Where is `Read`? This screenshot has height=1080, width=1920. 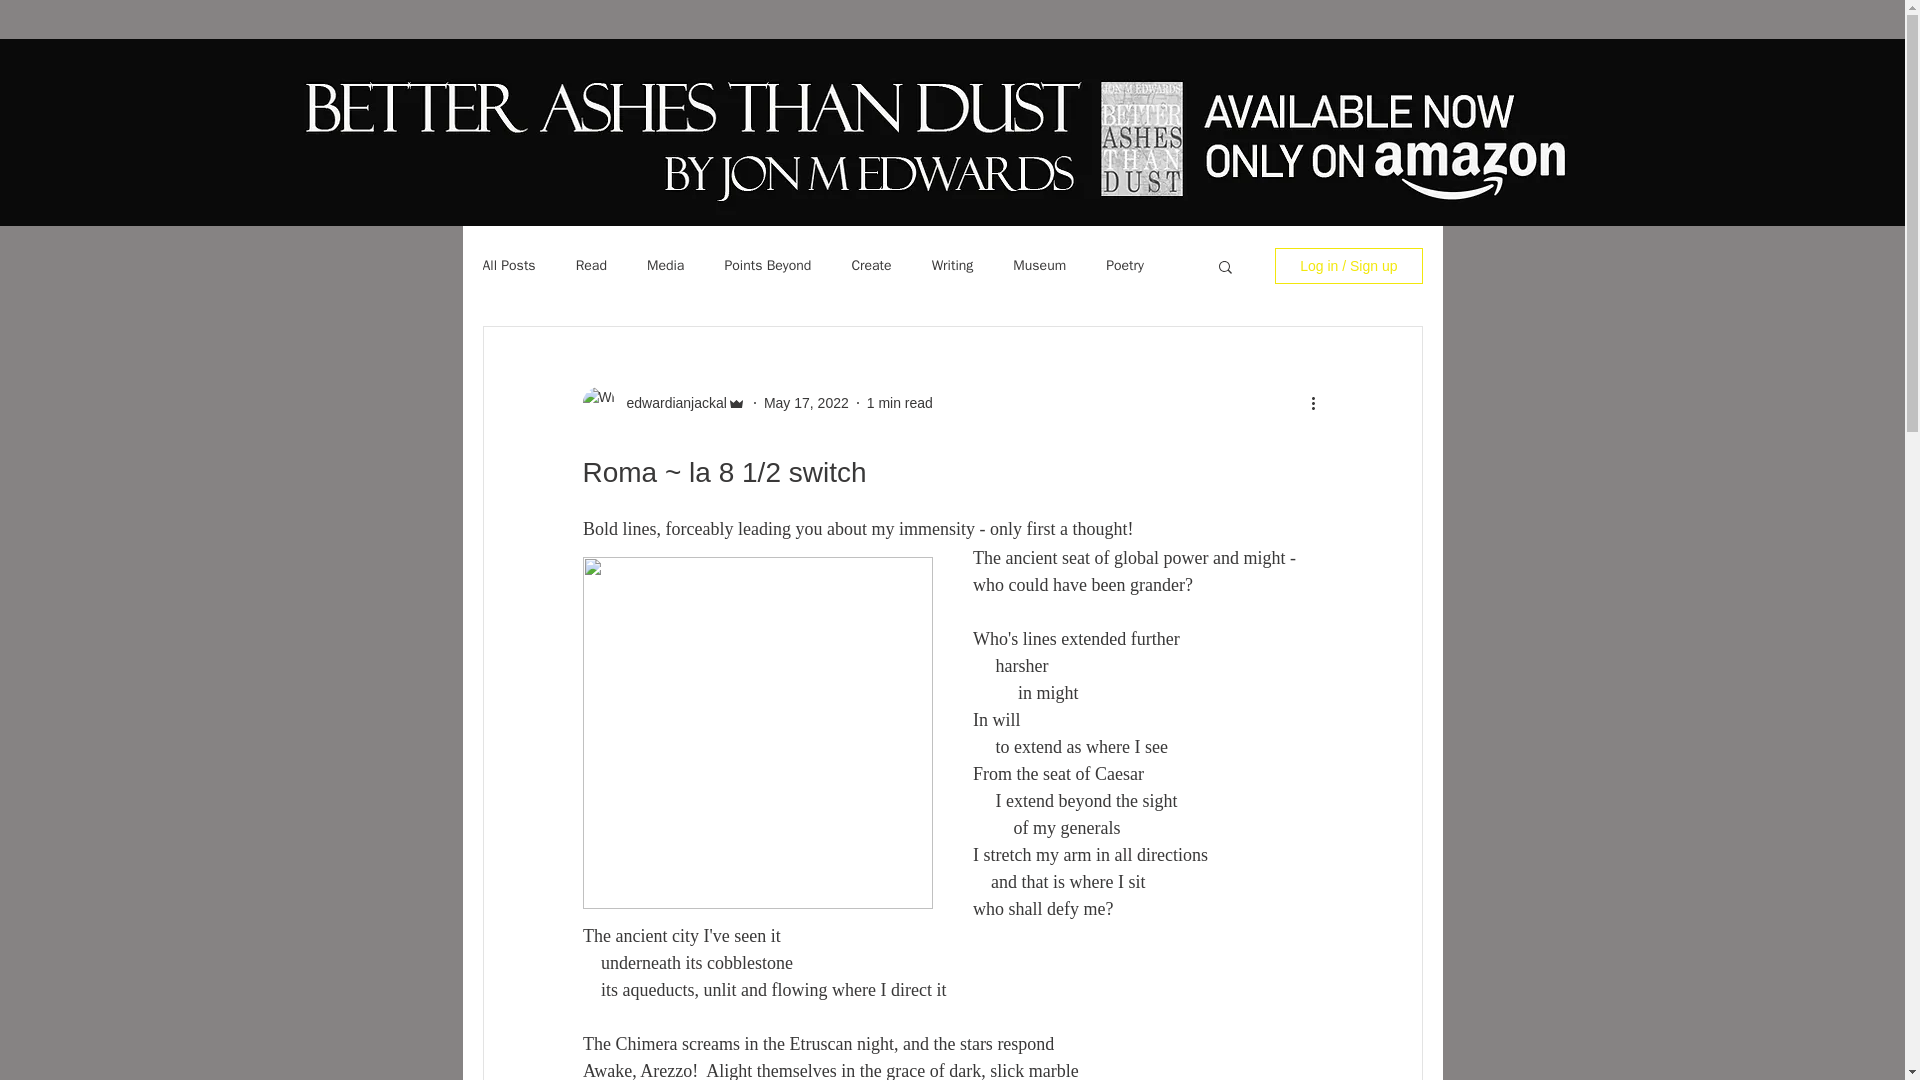
Read is located at coordinates (591, 266).